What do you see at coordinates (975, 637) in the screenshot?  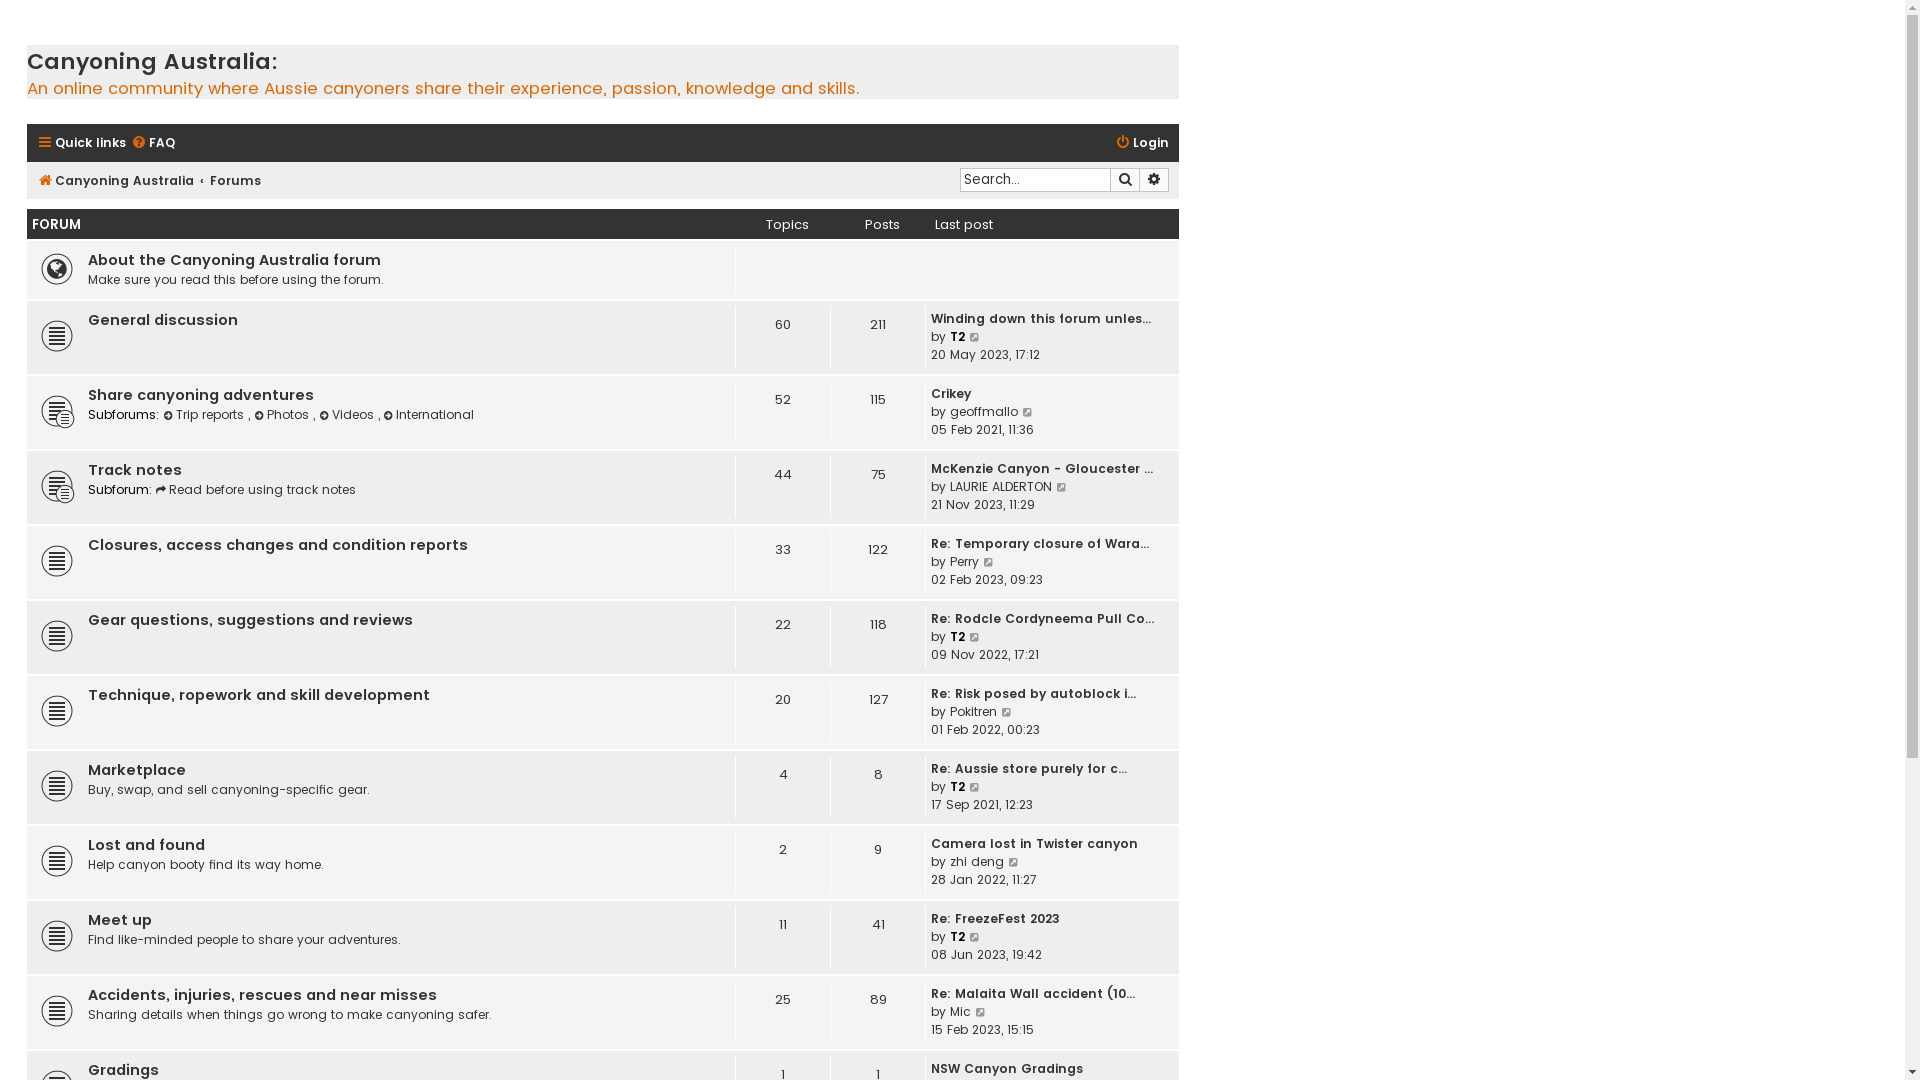 I see `View the latest post` at bounding box center [975, 637].